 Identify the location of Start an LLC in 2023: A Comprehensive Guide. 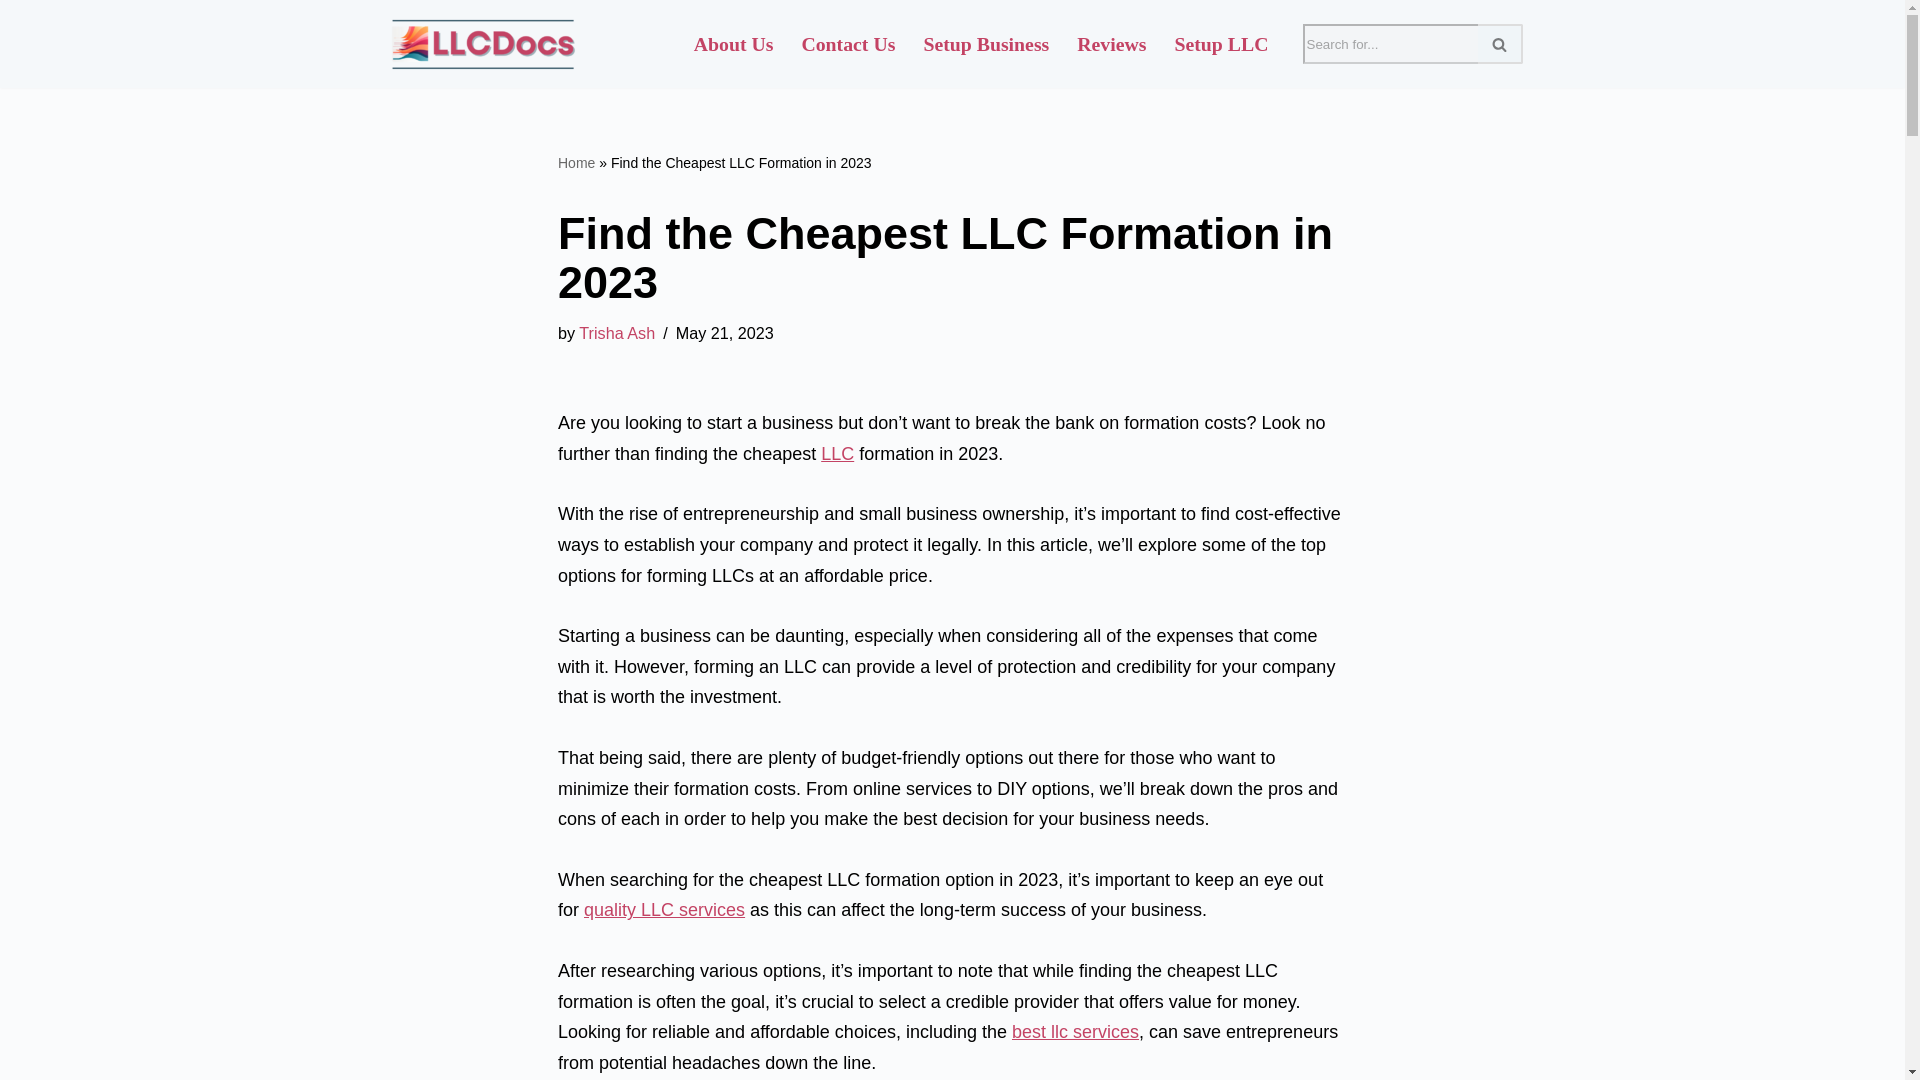
(838, 454).